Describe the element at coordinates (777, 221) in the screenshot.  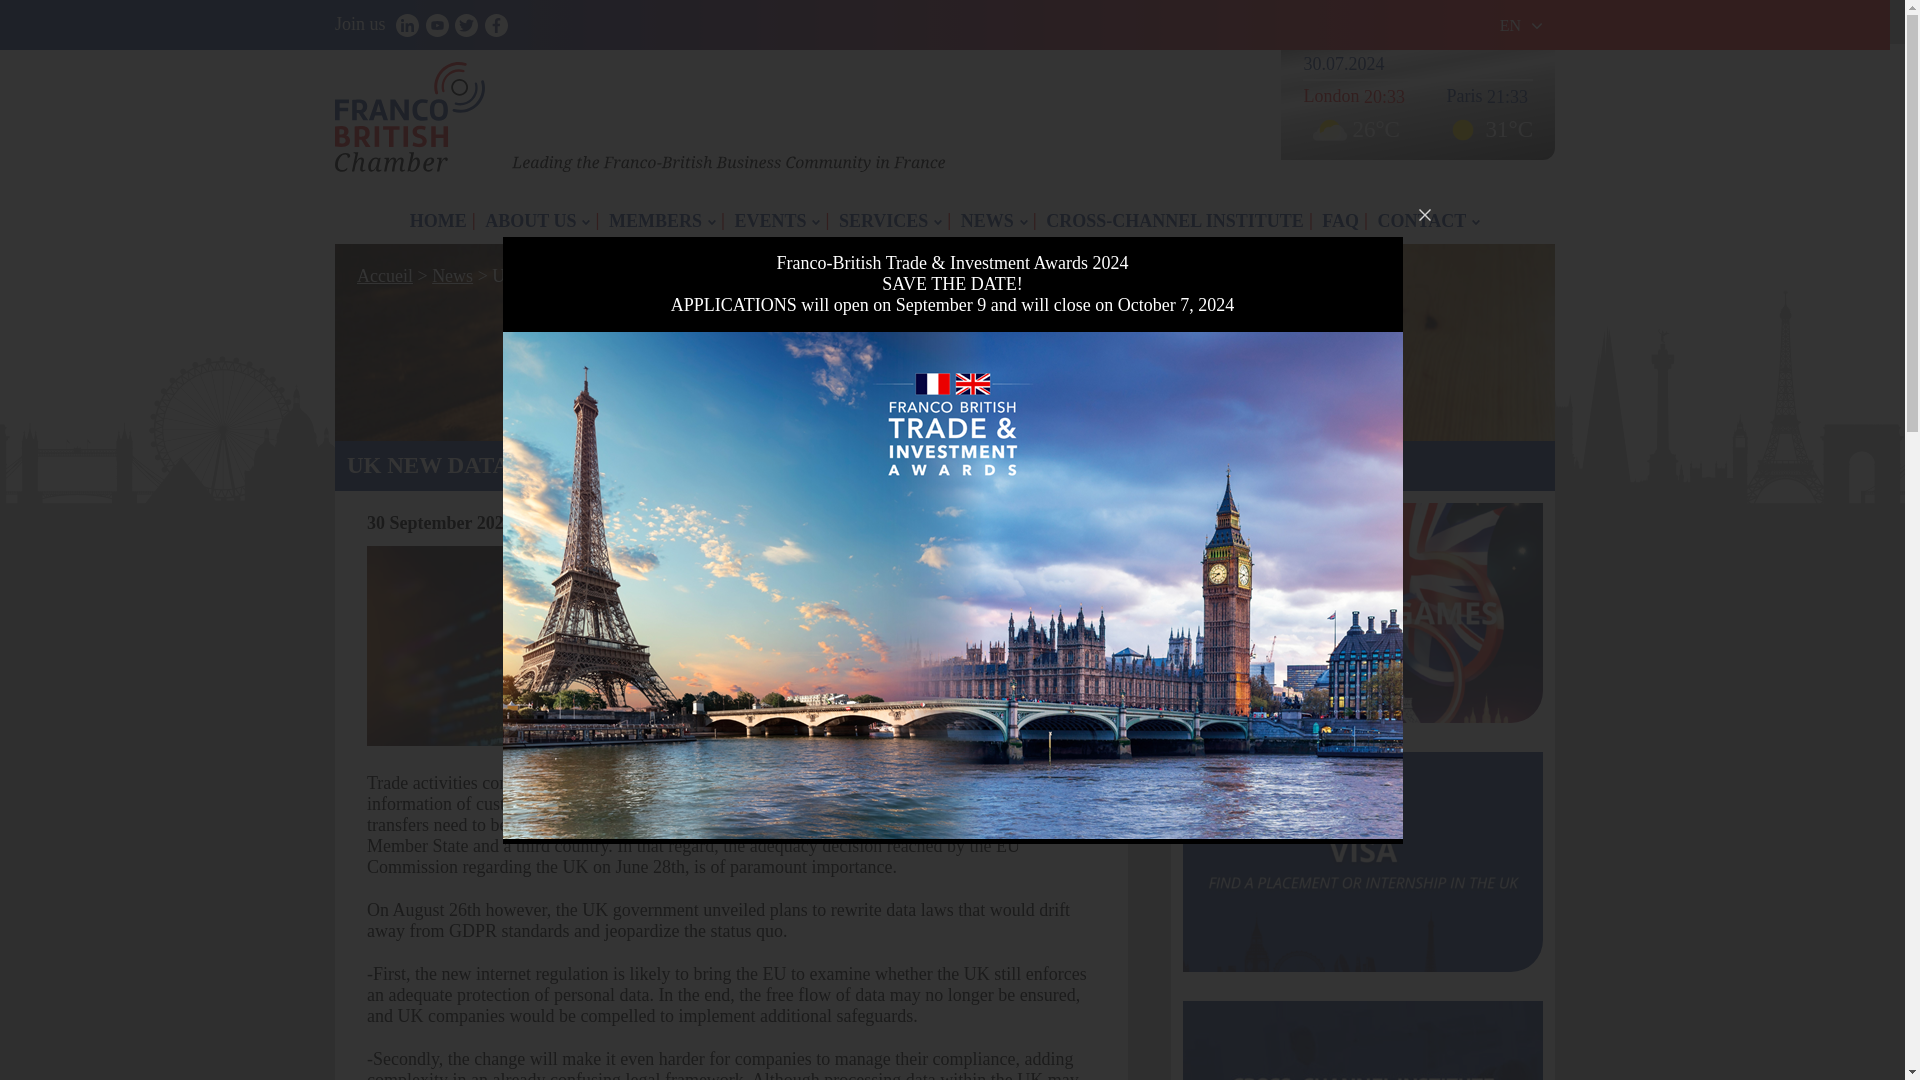
I see `EVENTS` at that location.